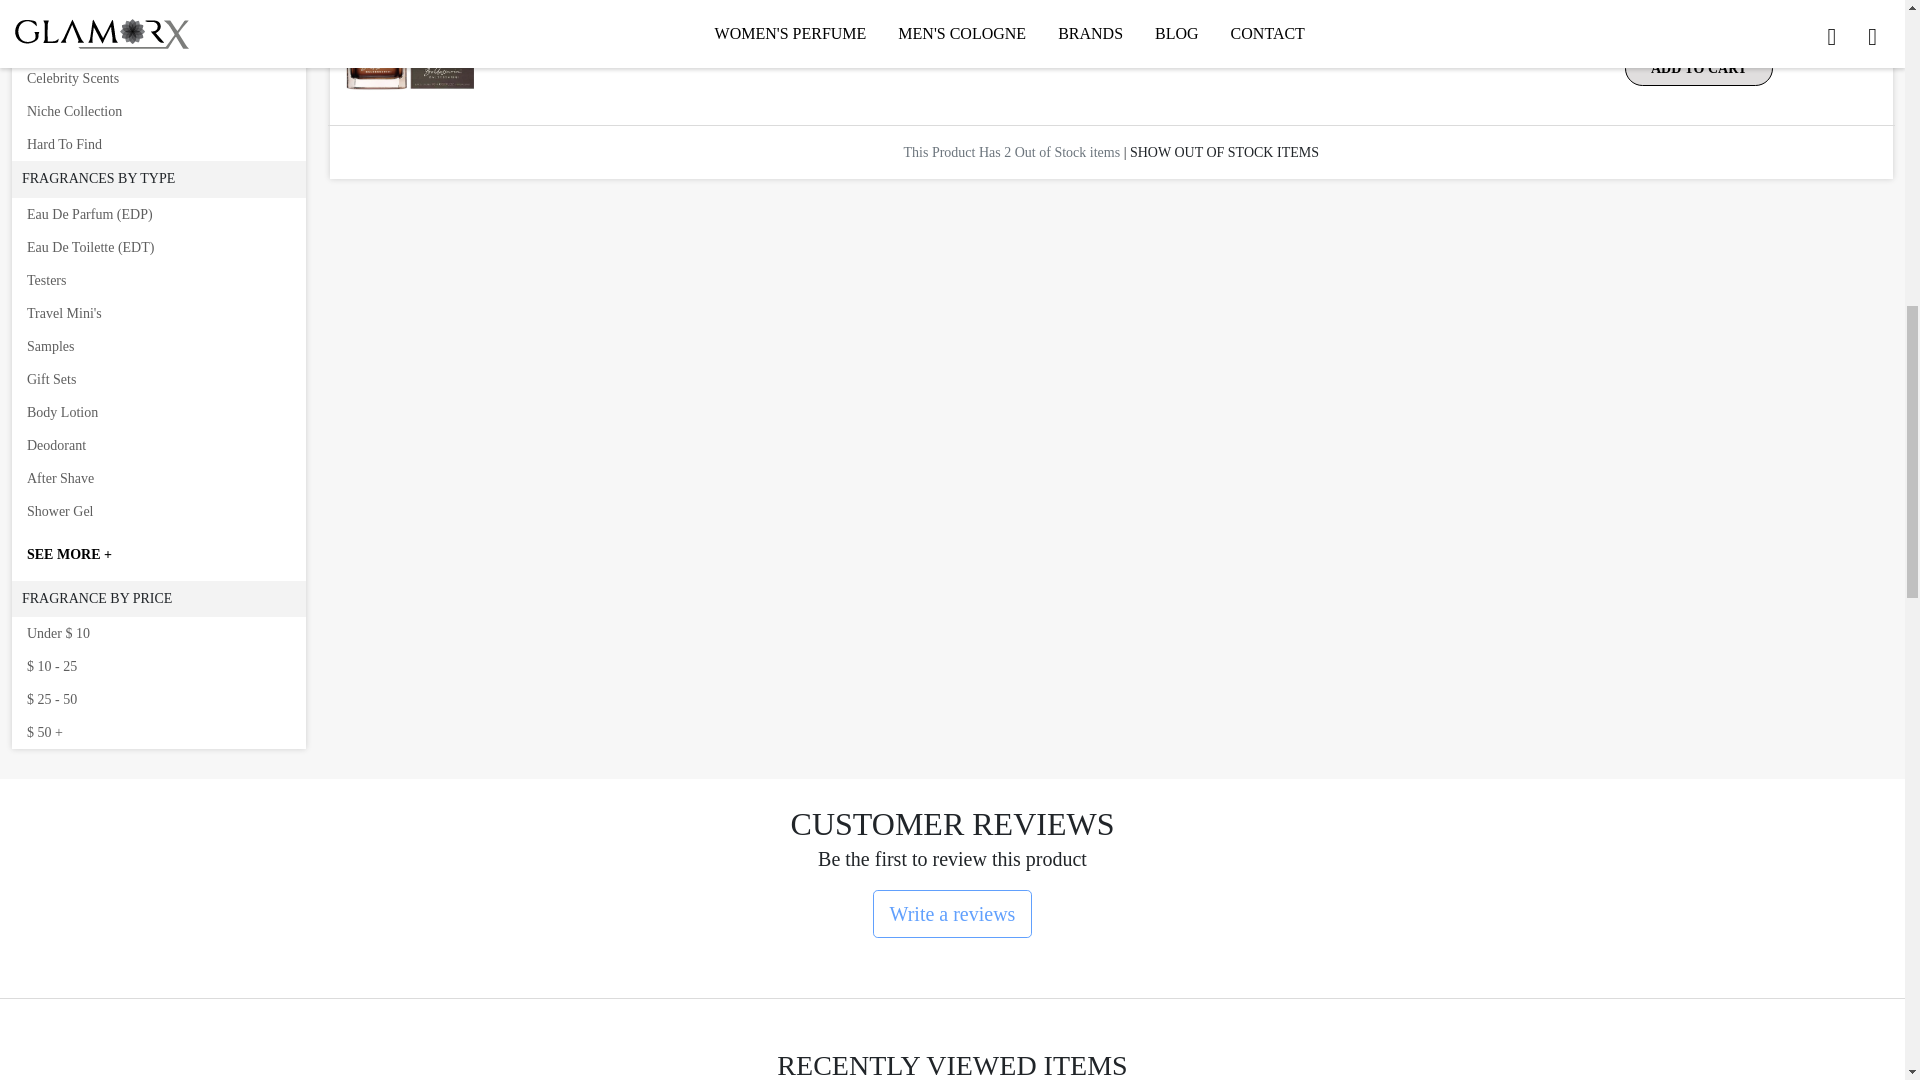  Describe the element at coordinates (158, 314) in the screenshot. I see `Travel Mini's` at that location.